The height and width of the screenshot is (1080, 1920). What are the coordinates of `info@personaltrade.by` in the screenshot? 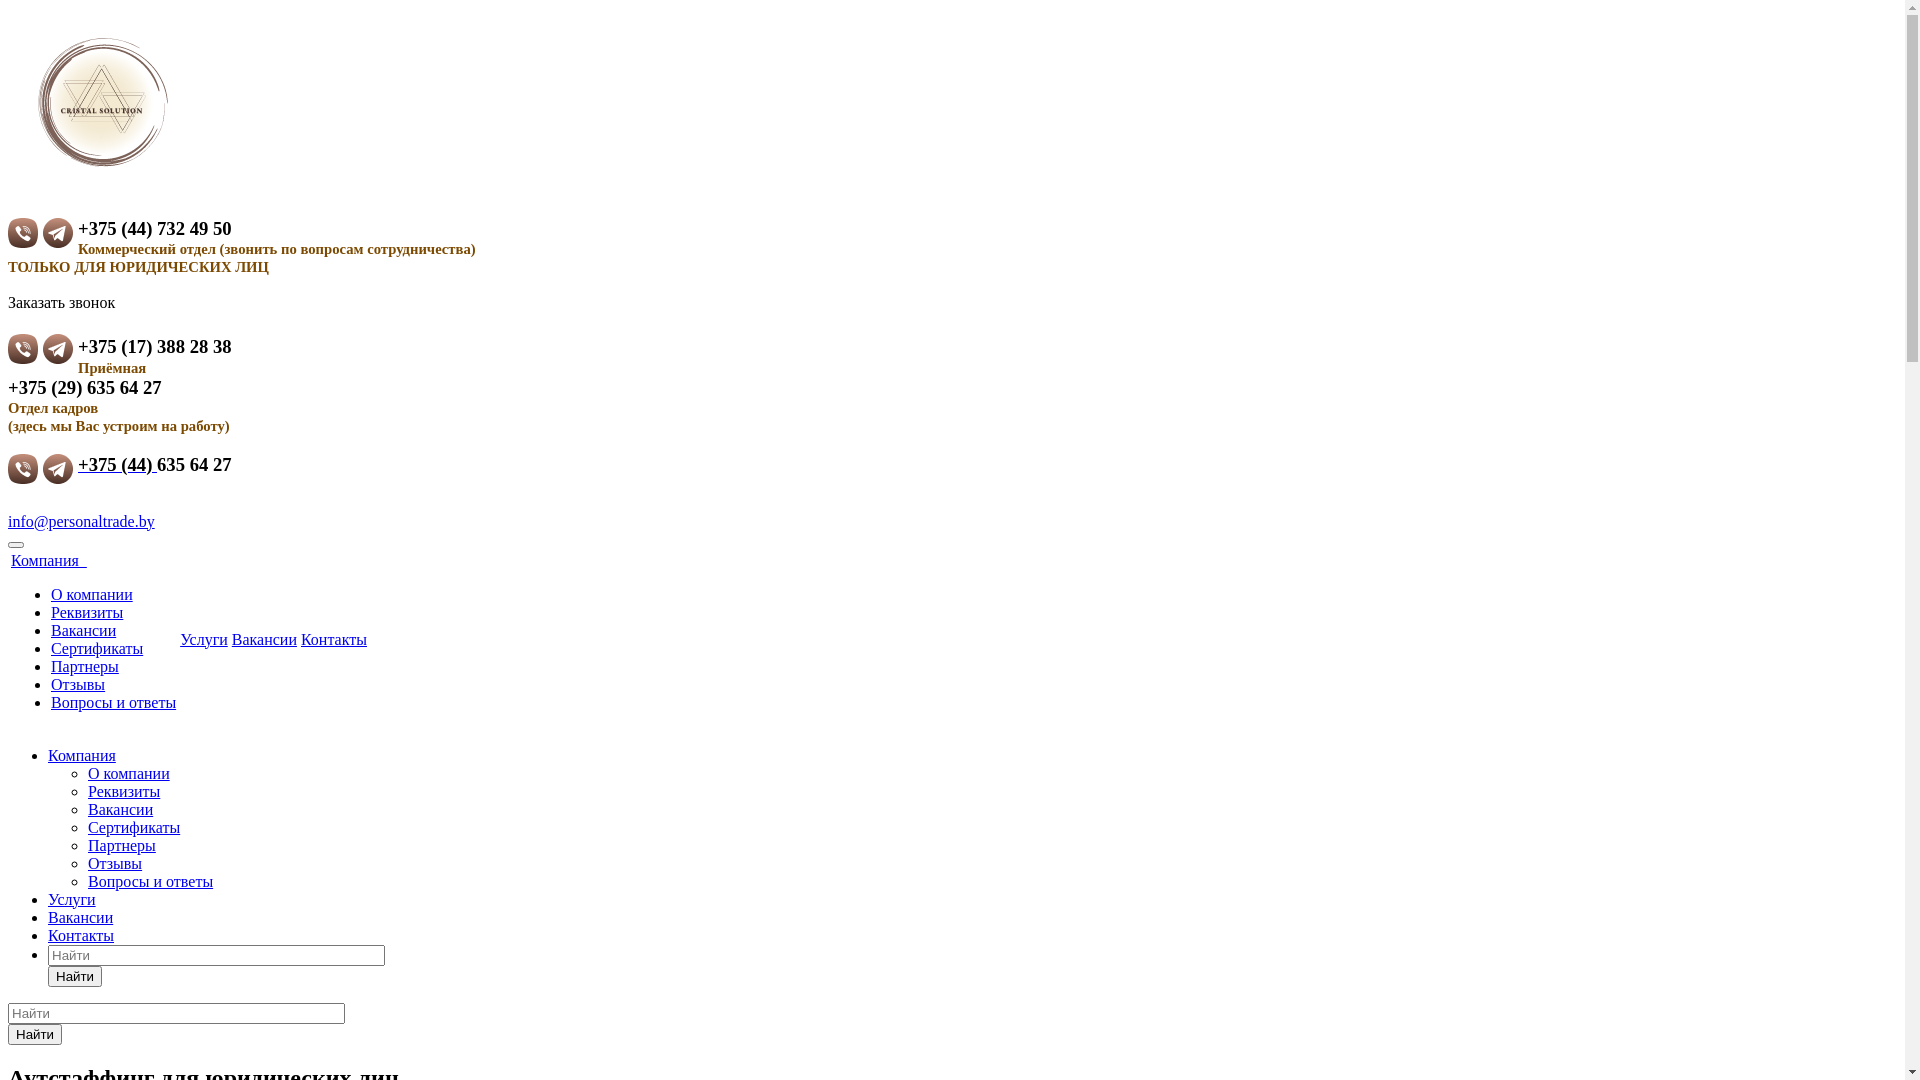 It's located at (82, 522).